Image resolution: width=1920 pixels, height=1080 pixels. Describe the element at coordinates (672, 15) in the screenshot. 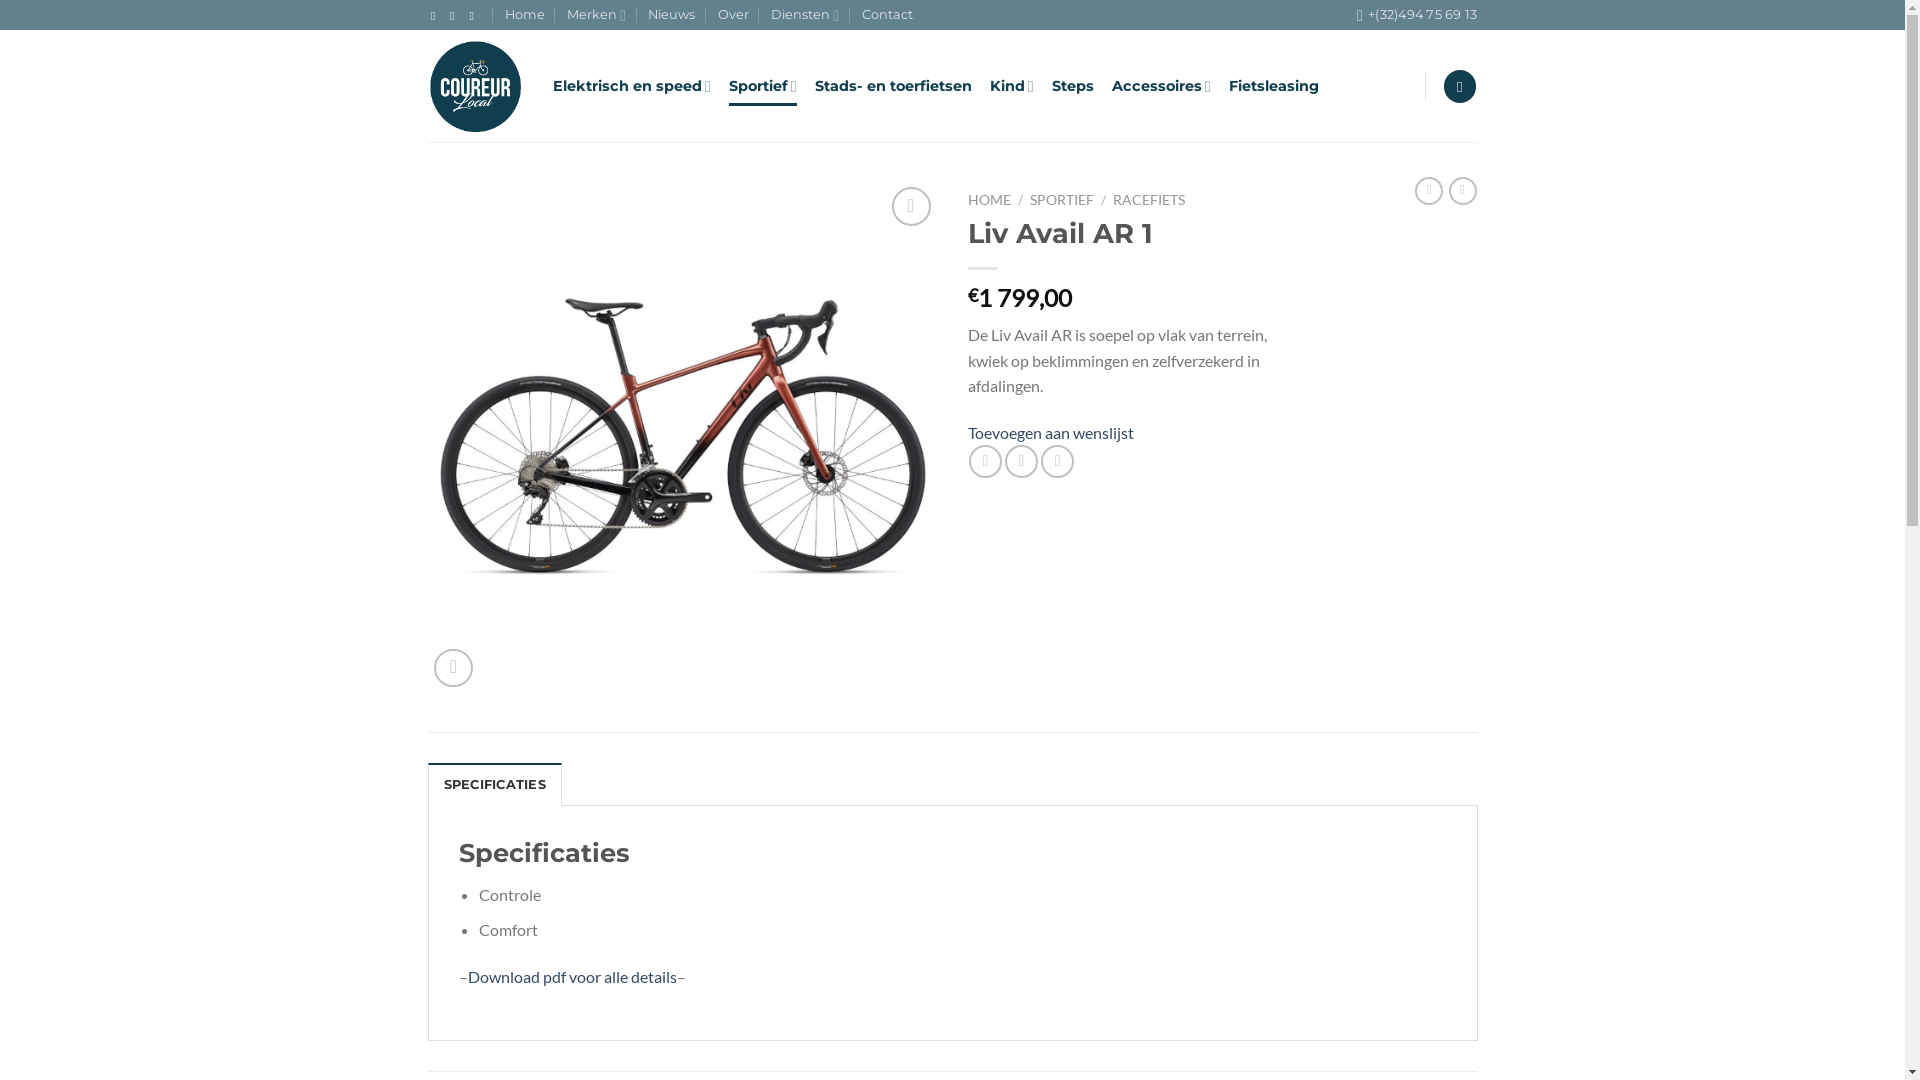

I see `Nieuws` at that location.